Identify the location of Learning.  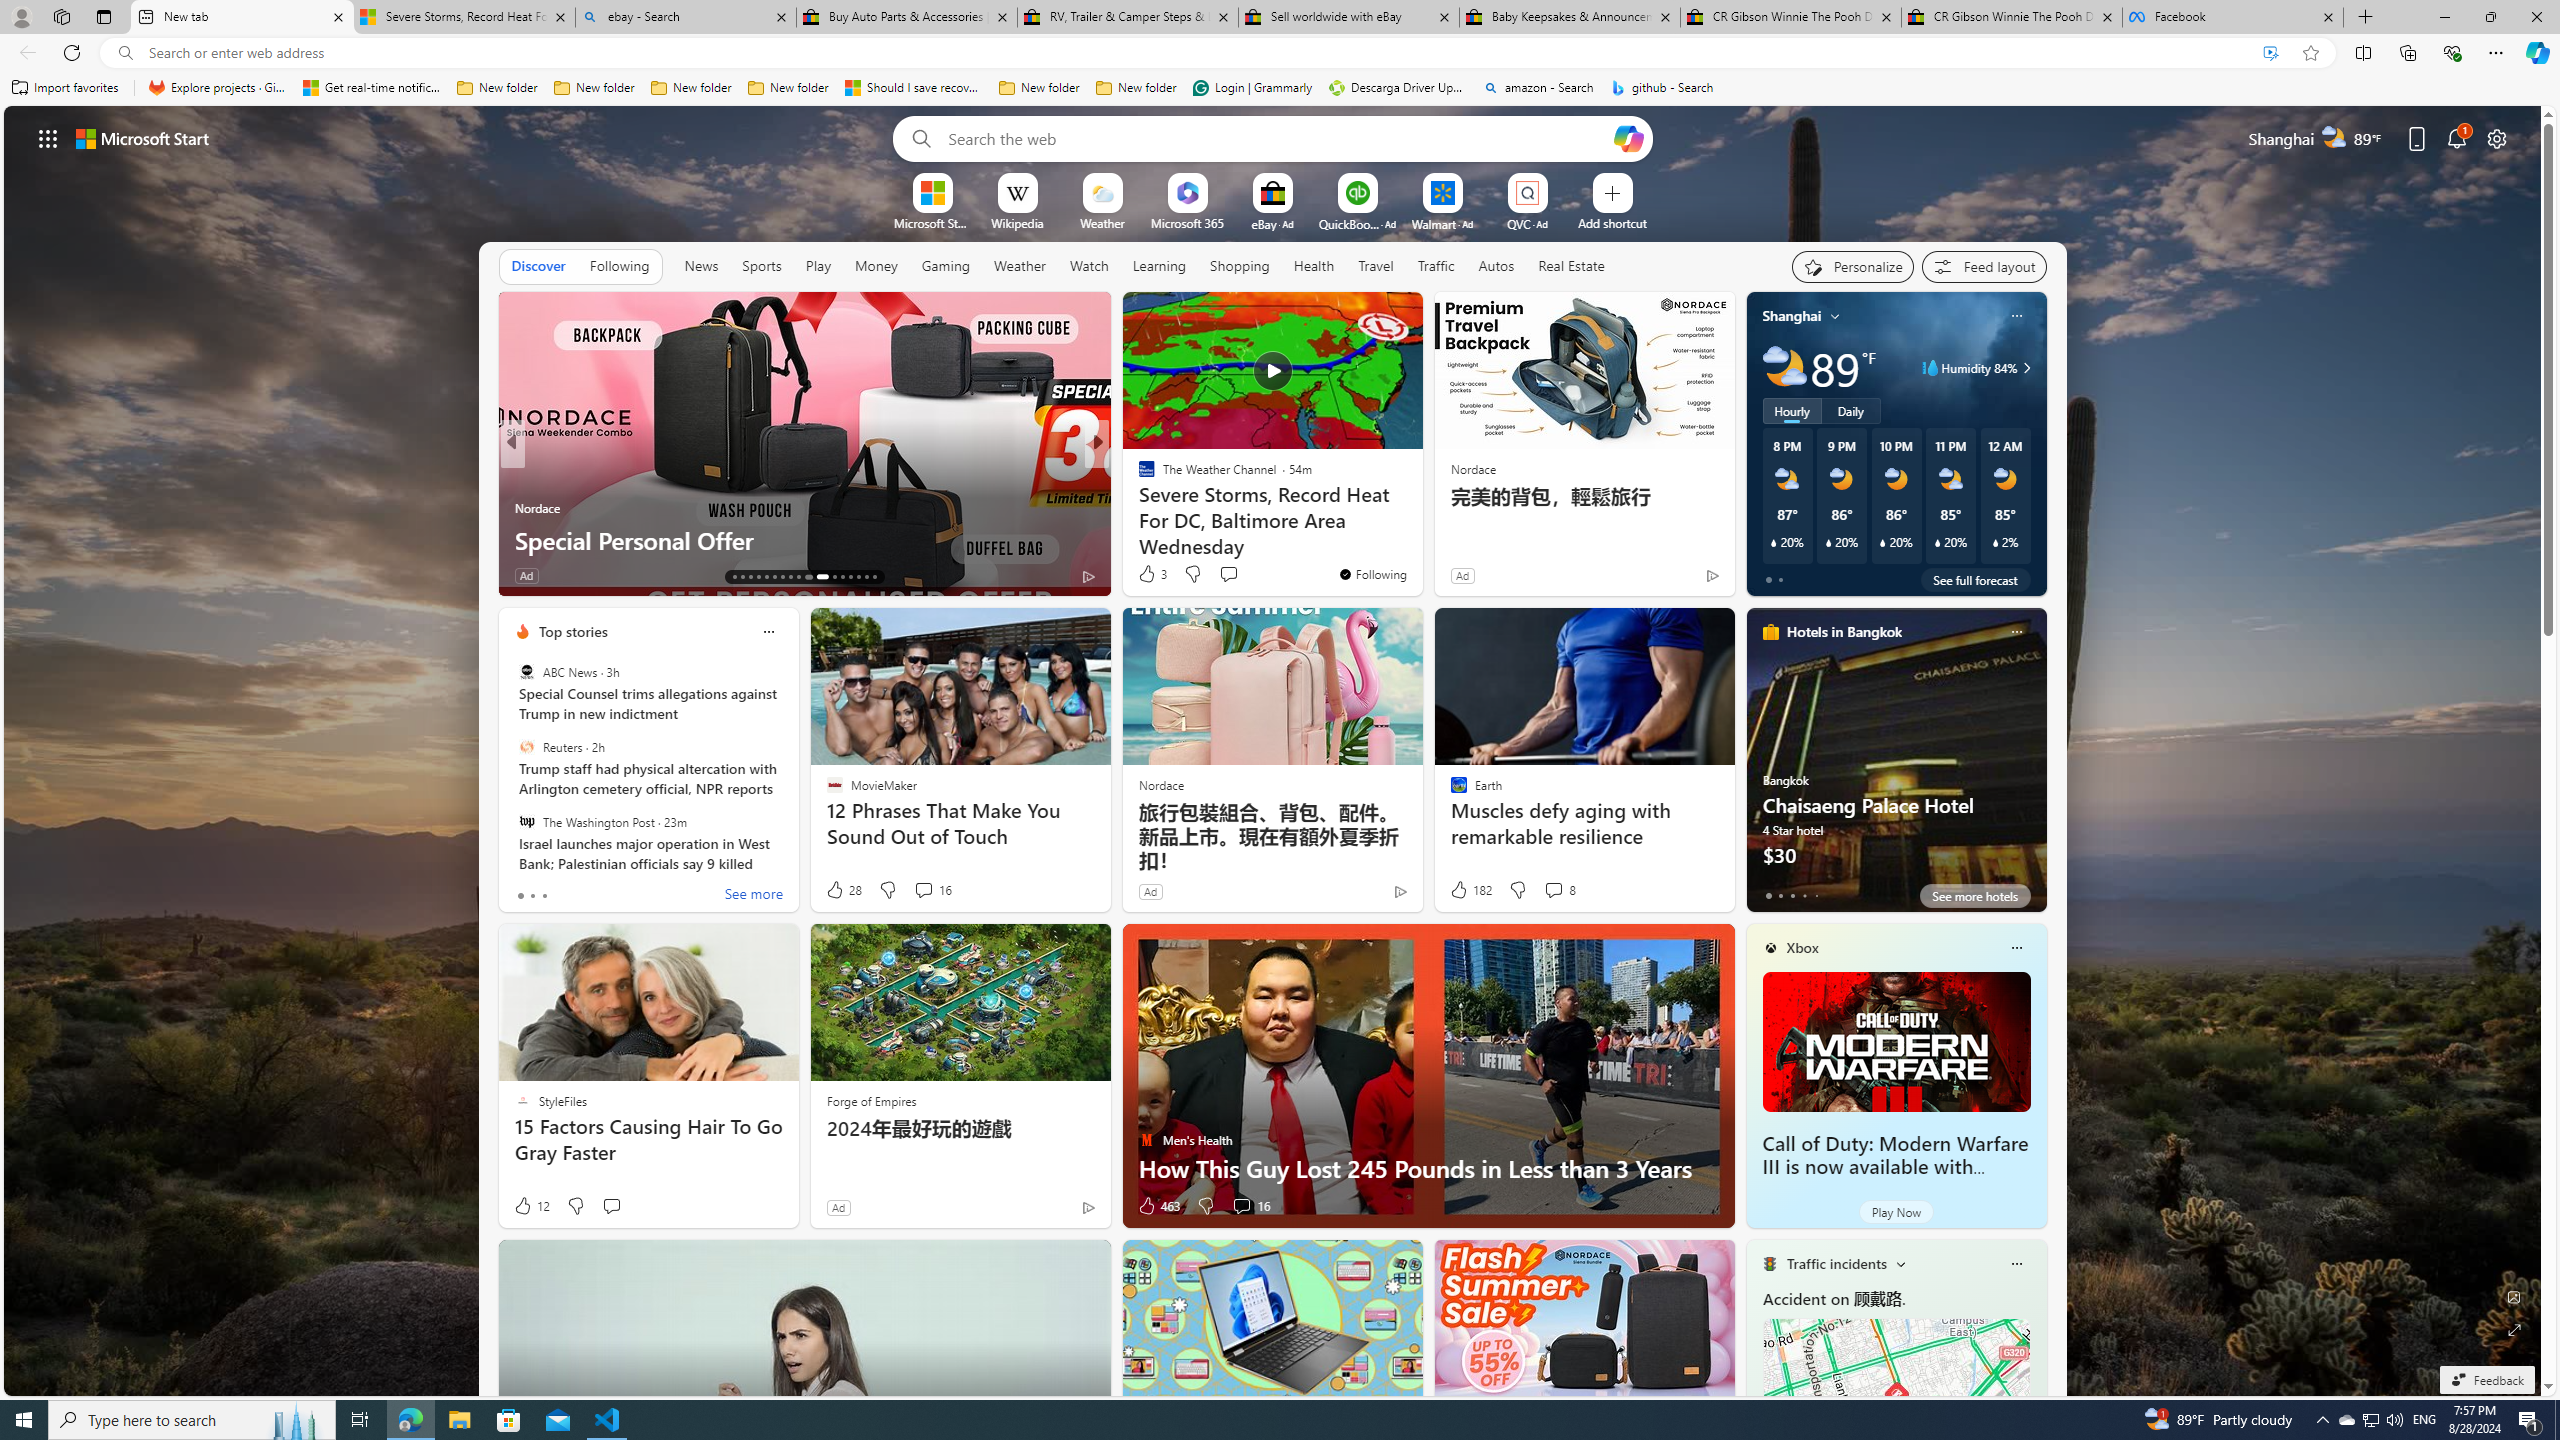
(1158, 265).